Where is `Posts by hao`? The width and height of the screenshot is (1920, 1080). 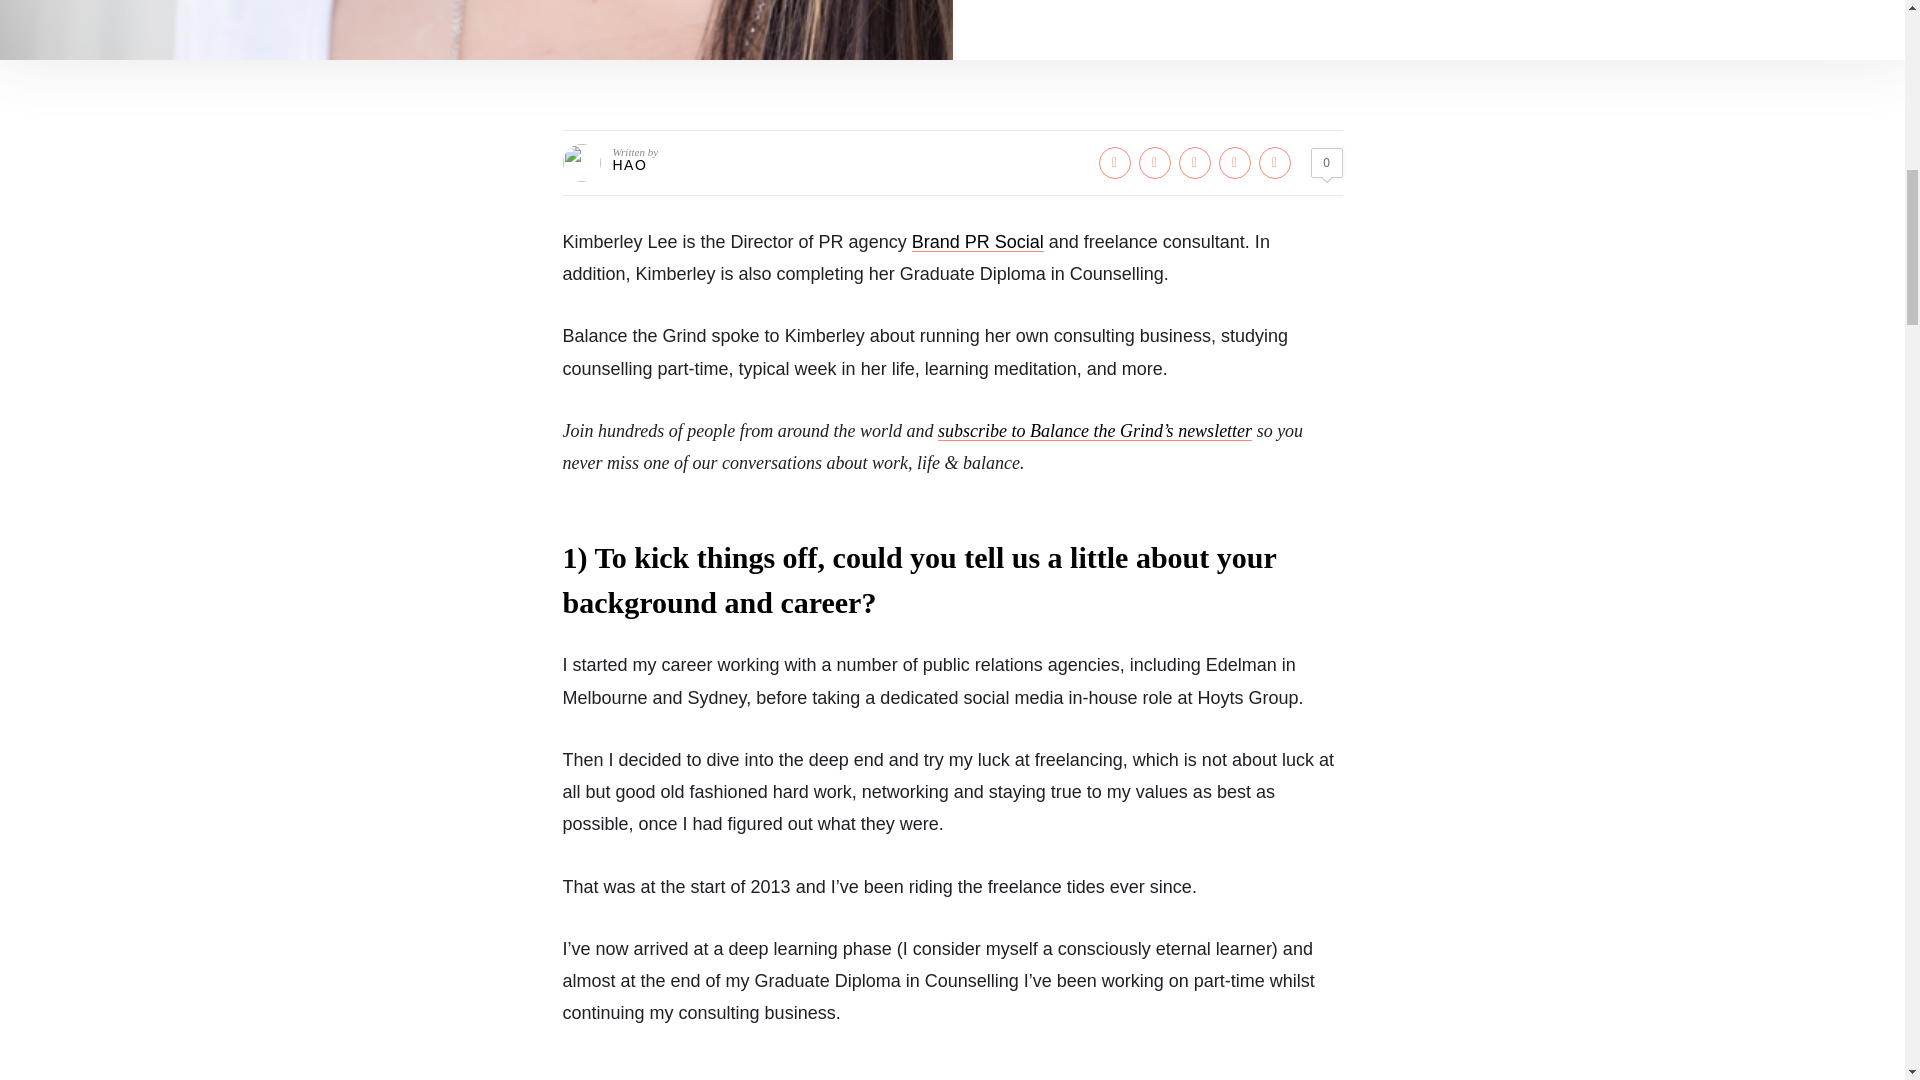 Posts by hao is located at coordinates (630, 164).